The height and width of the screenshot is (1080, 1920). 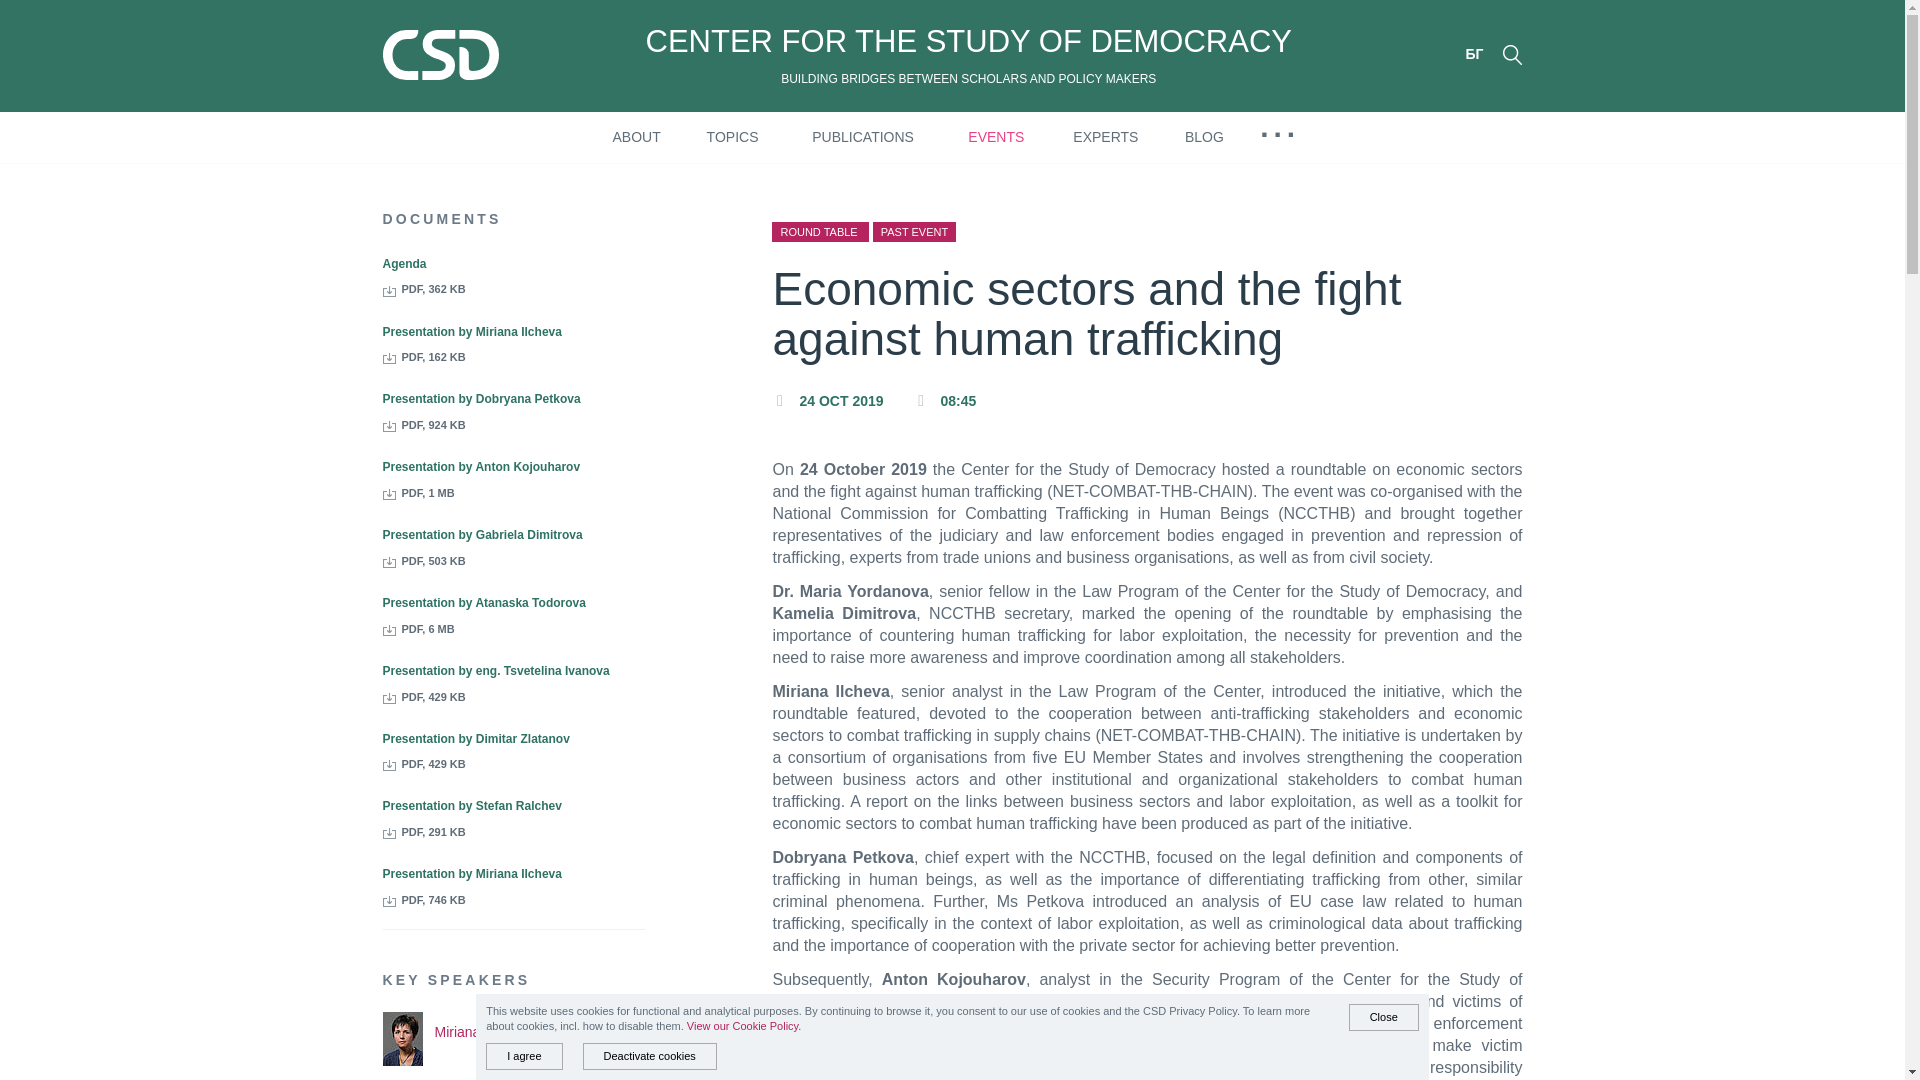 What do you see at coordinates (471, 874) in the screenshot?
I see `Presentation by Miriana Ilcheva` at bounding box center [471, 874].